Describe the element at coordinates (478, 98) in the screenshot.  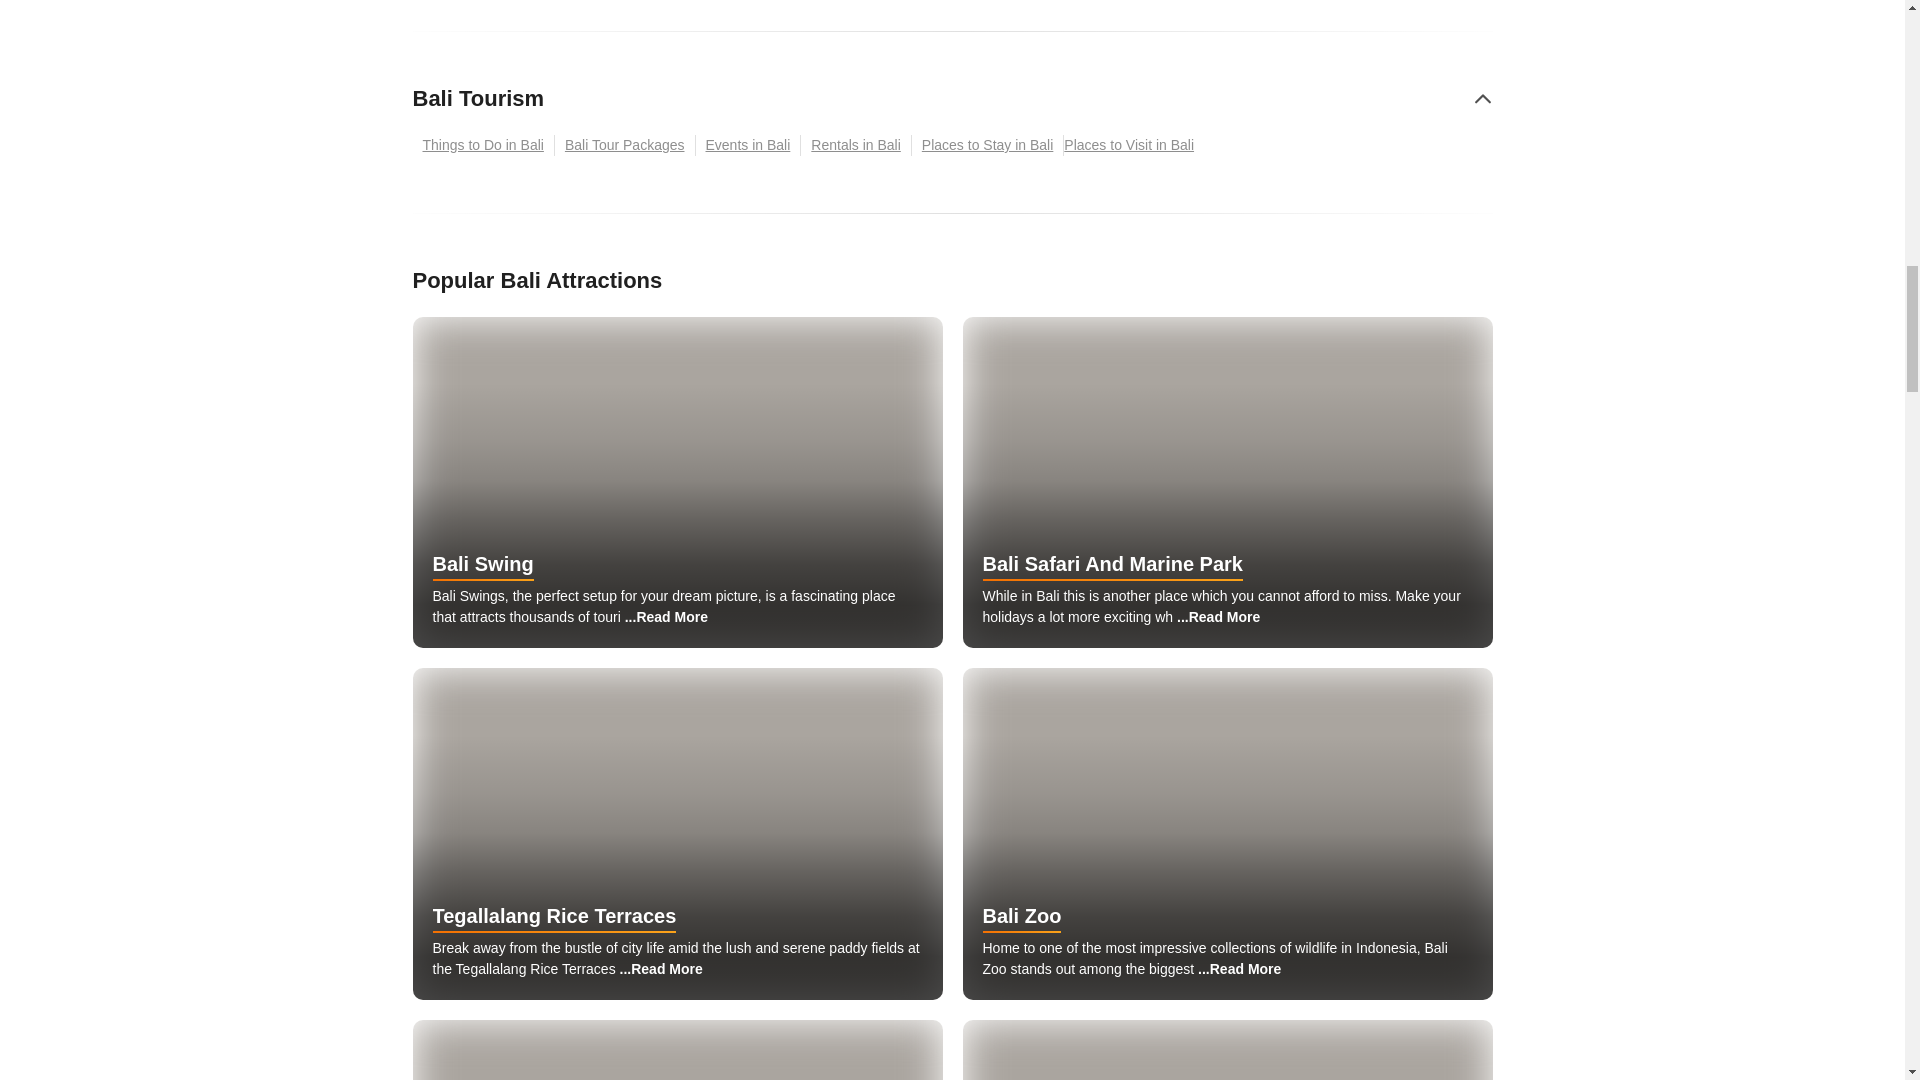
I see `Bali Tourism` at that location.